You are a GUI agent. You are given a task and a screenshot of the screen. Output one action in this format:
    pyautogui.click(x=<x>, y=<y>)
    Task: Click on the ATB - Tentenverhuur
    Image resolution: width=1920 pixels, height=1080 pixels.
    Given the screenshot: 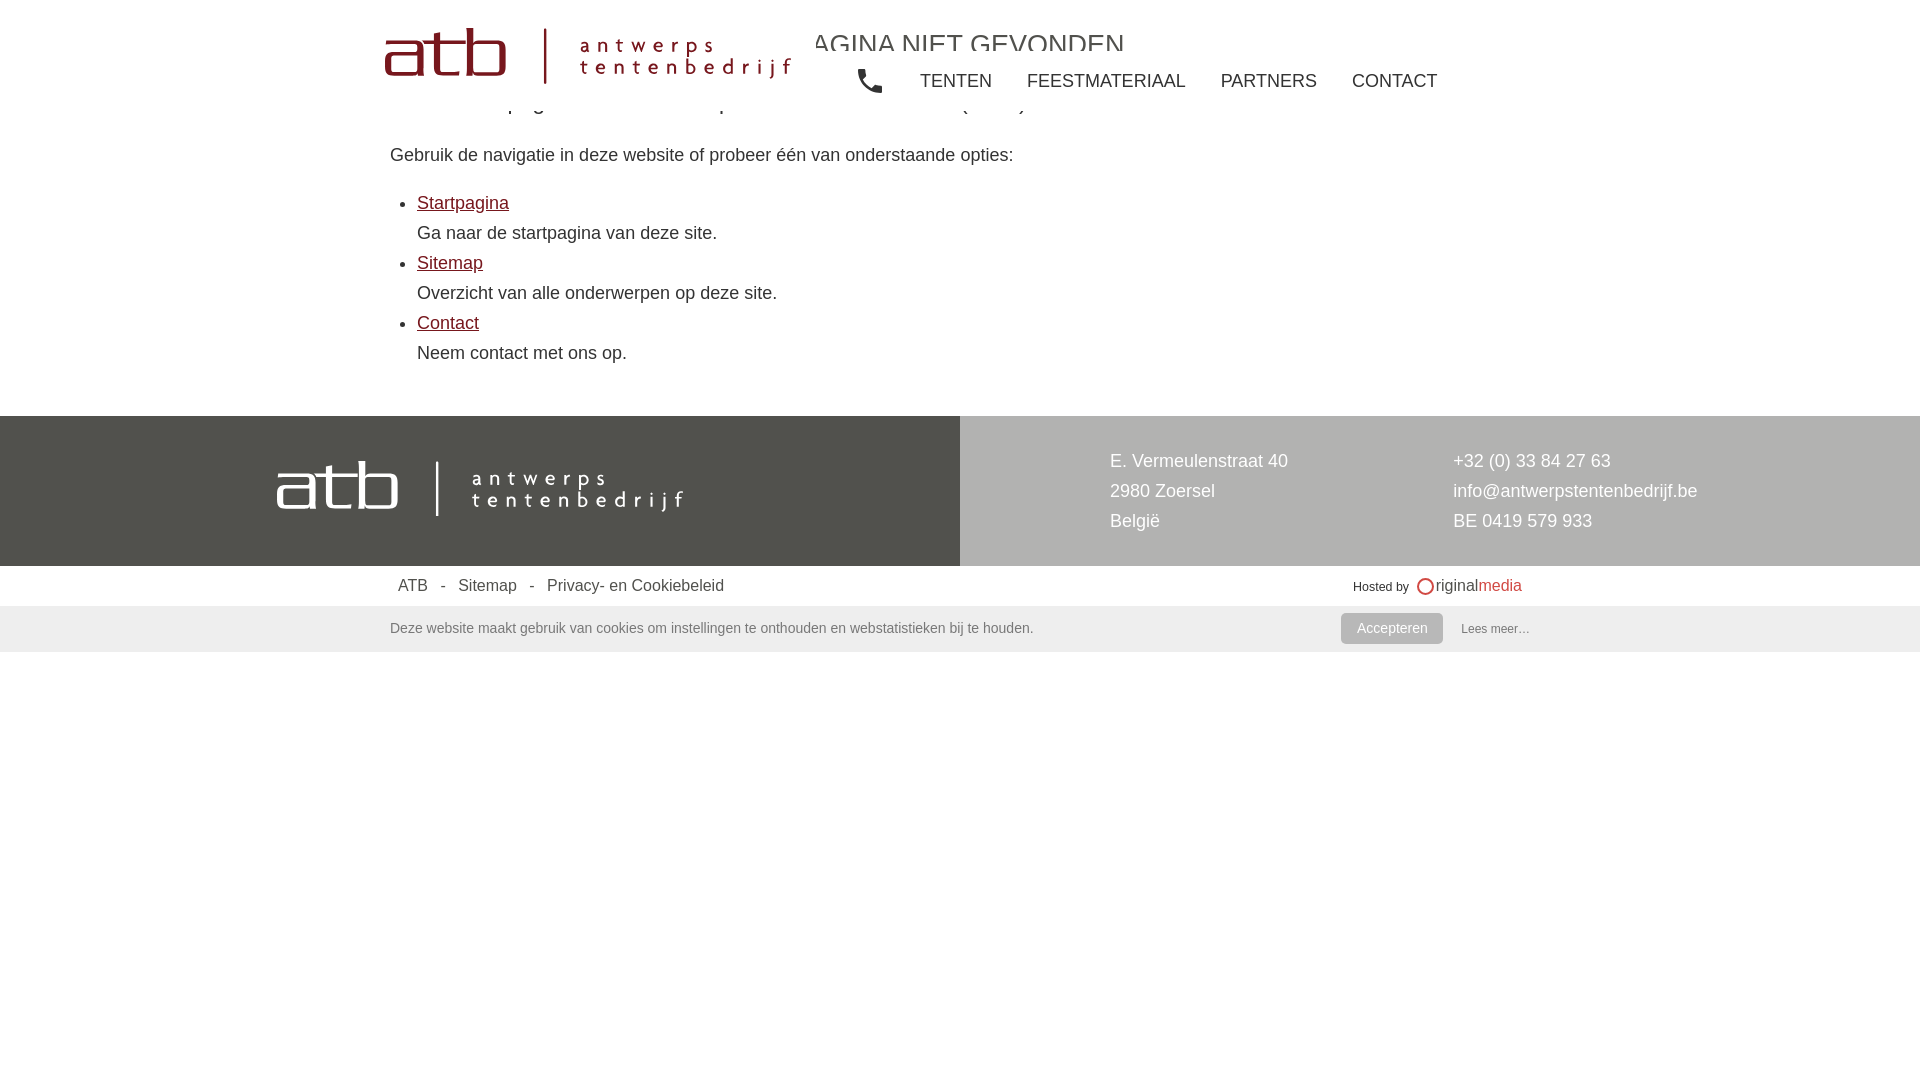 What is the action you would take?
    pyautogui.click(x=588, y=56)
    